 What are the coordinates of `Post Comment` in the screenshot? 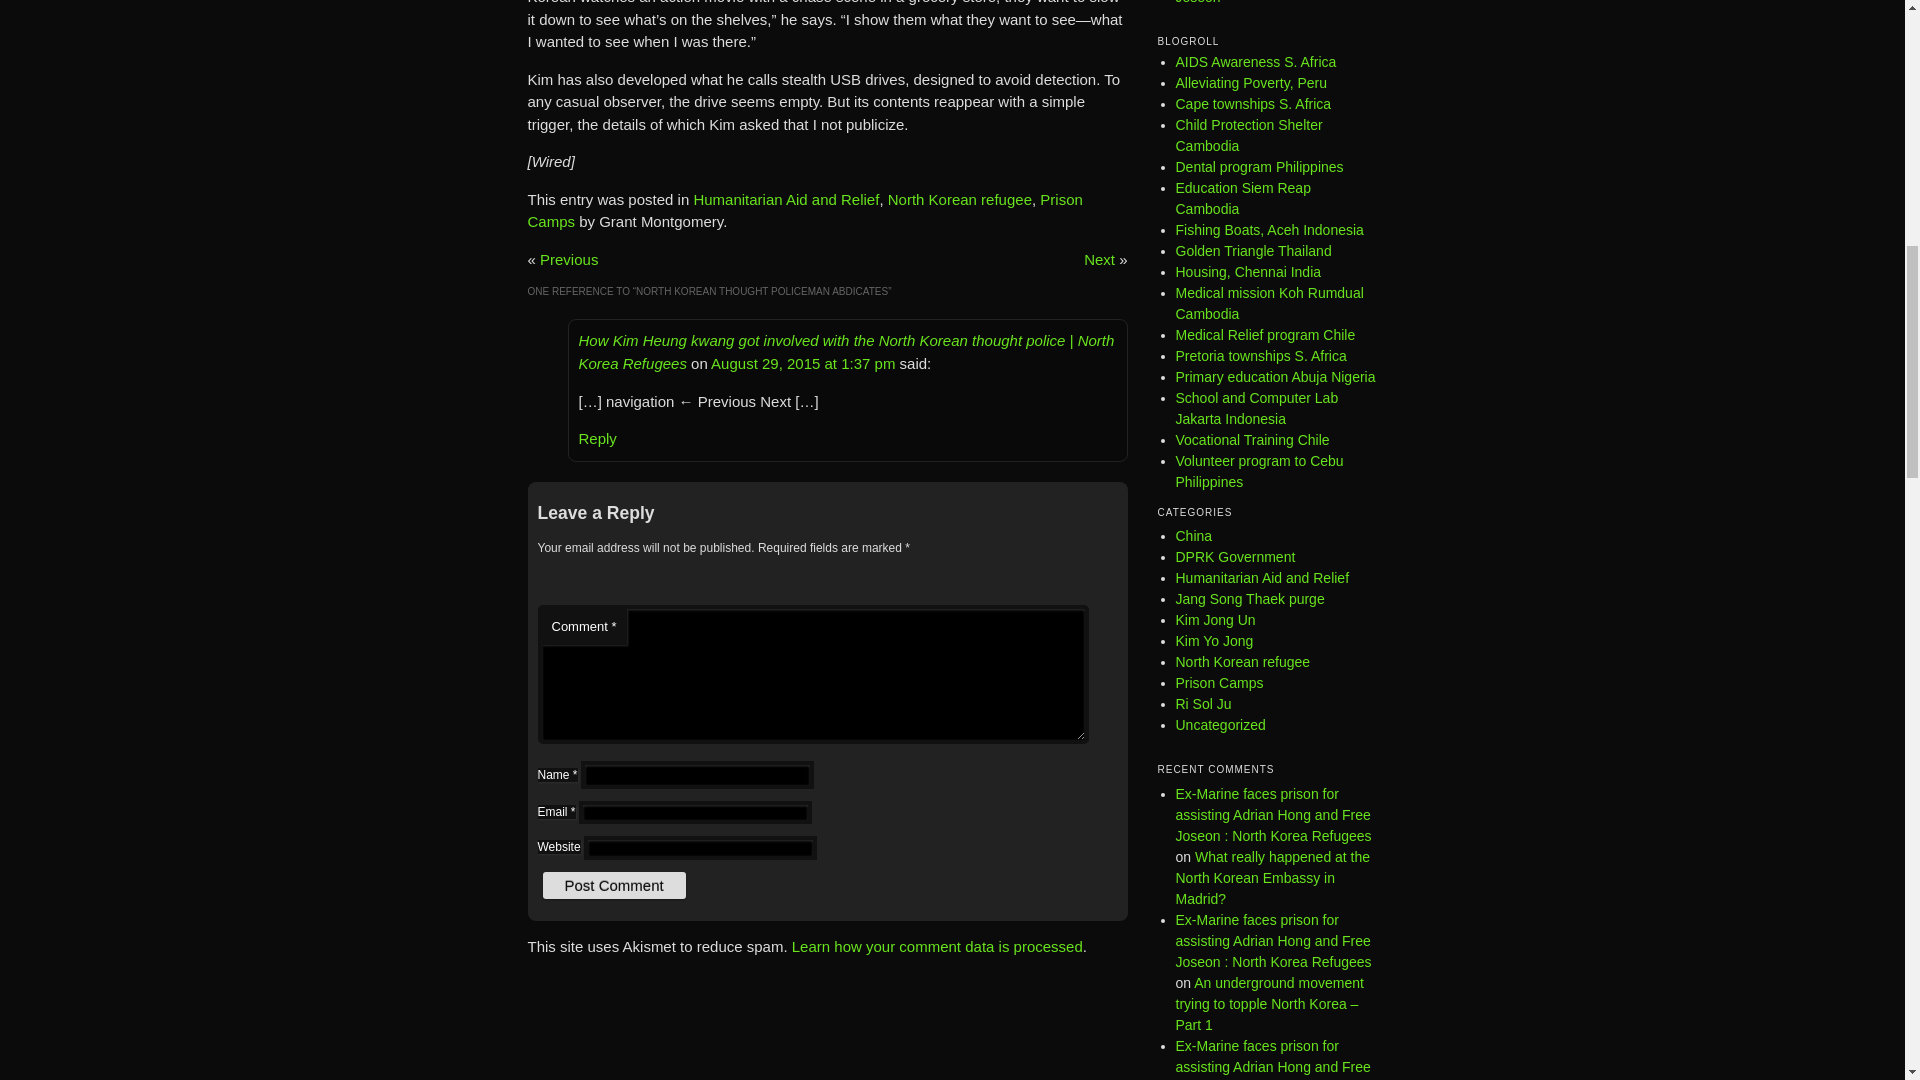 It's located at (613, 884).